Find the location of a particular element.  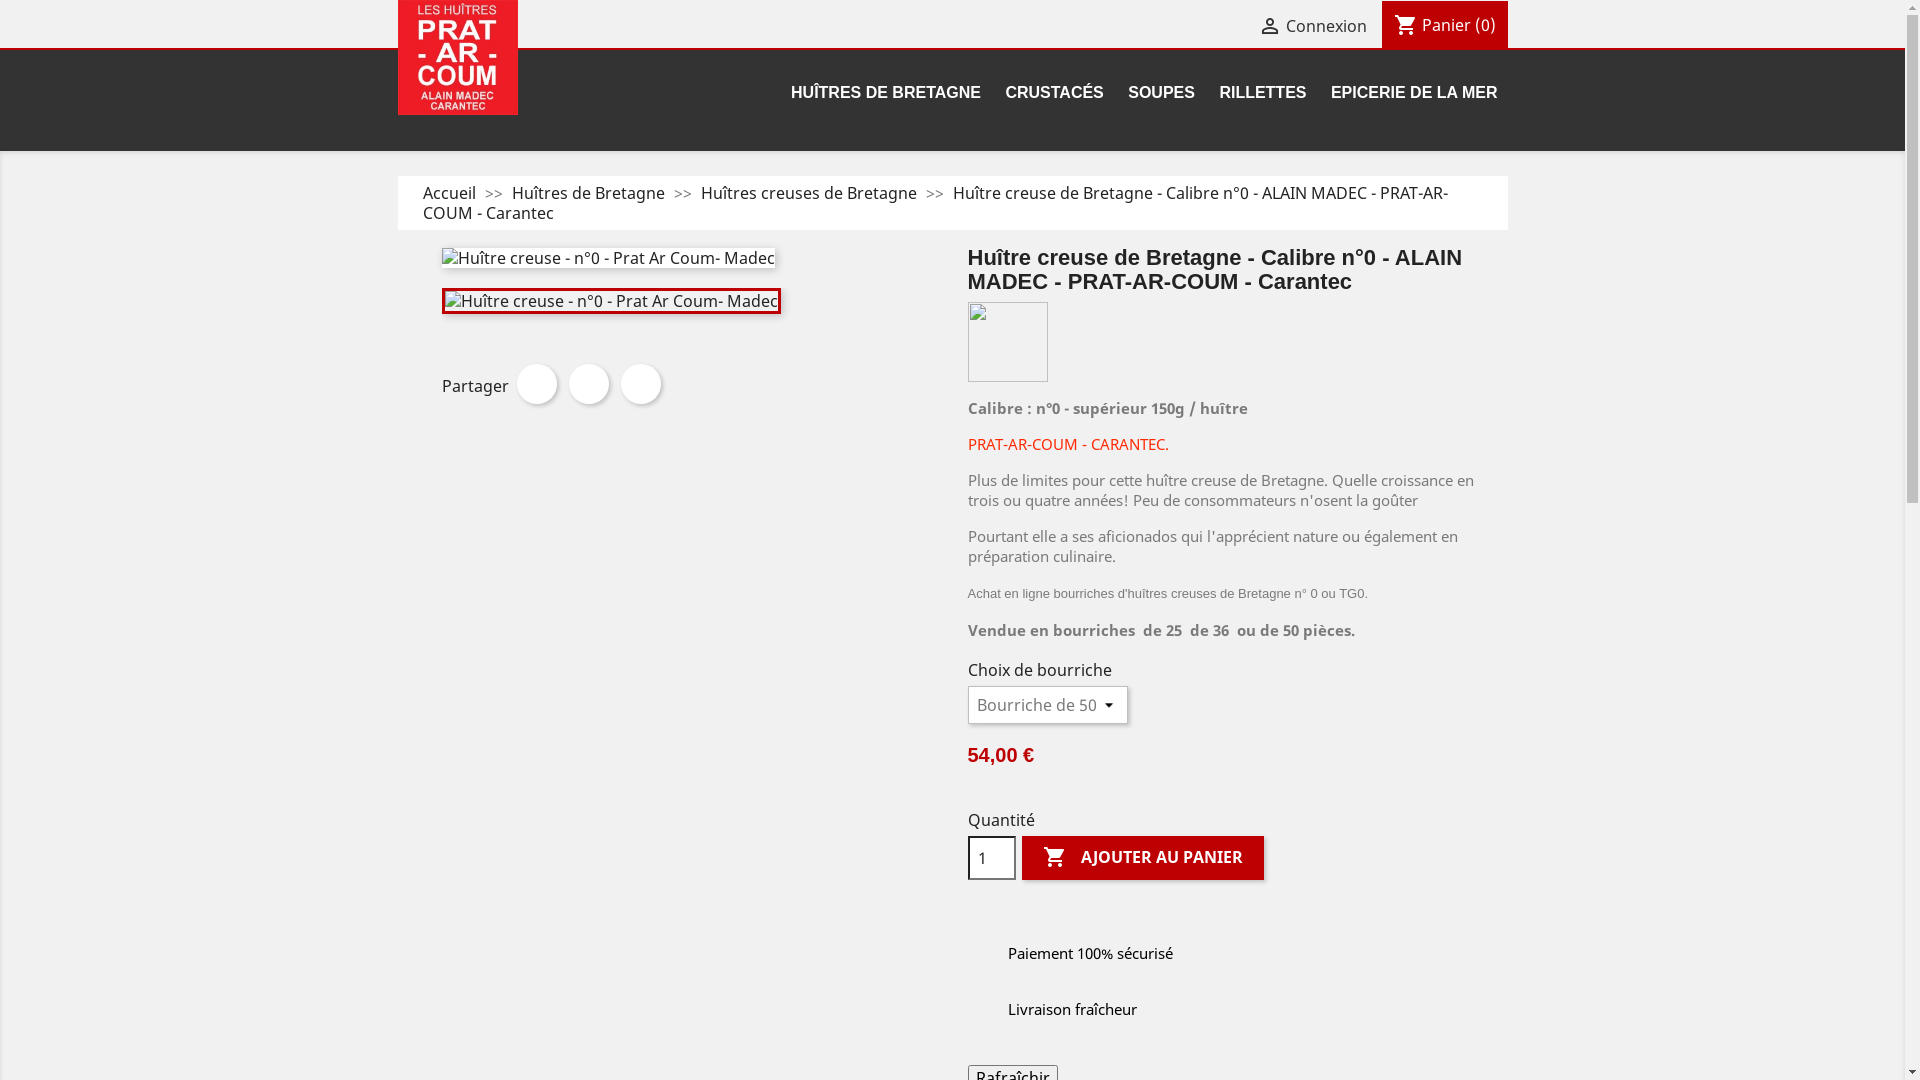

SOUPES is located at coordinates (1162, 94).